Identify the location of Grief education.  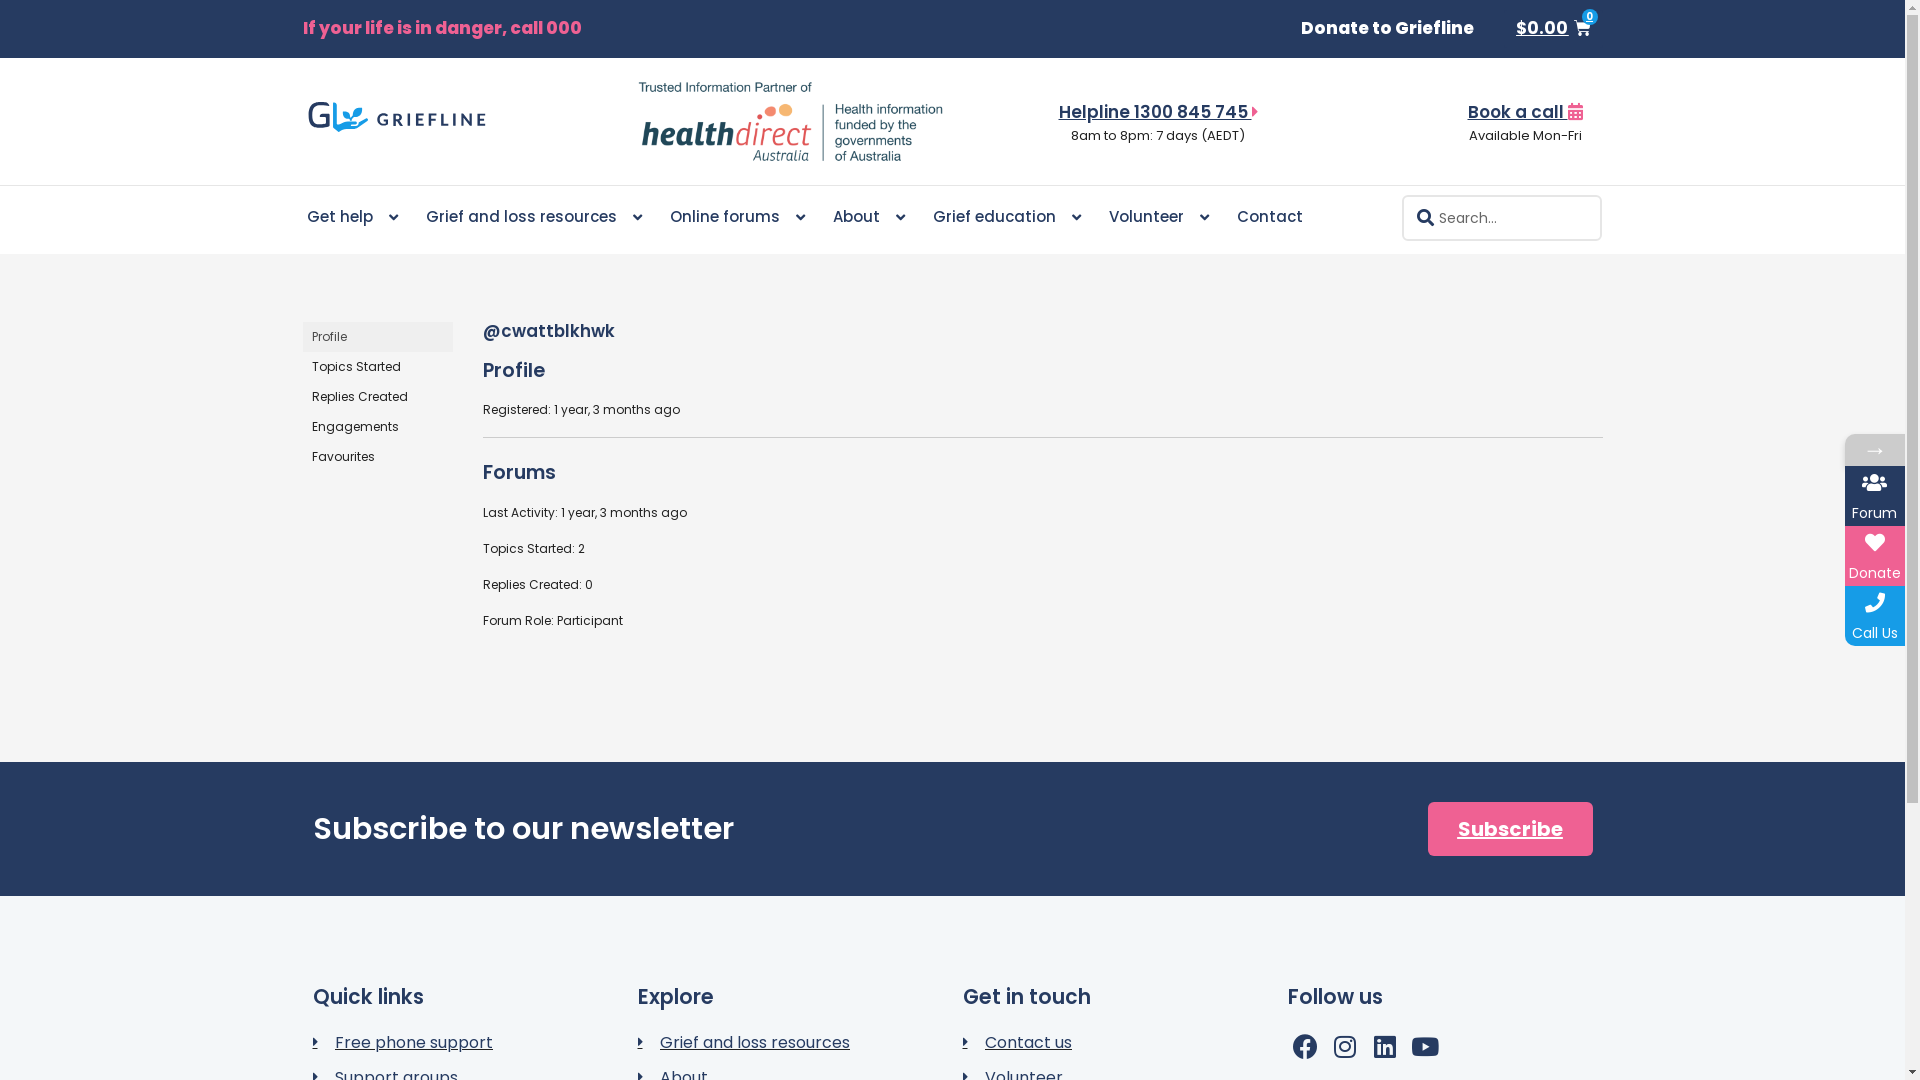
(1006, 218).